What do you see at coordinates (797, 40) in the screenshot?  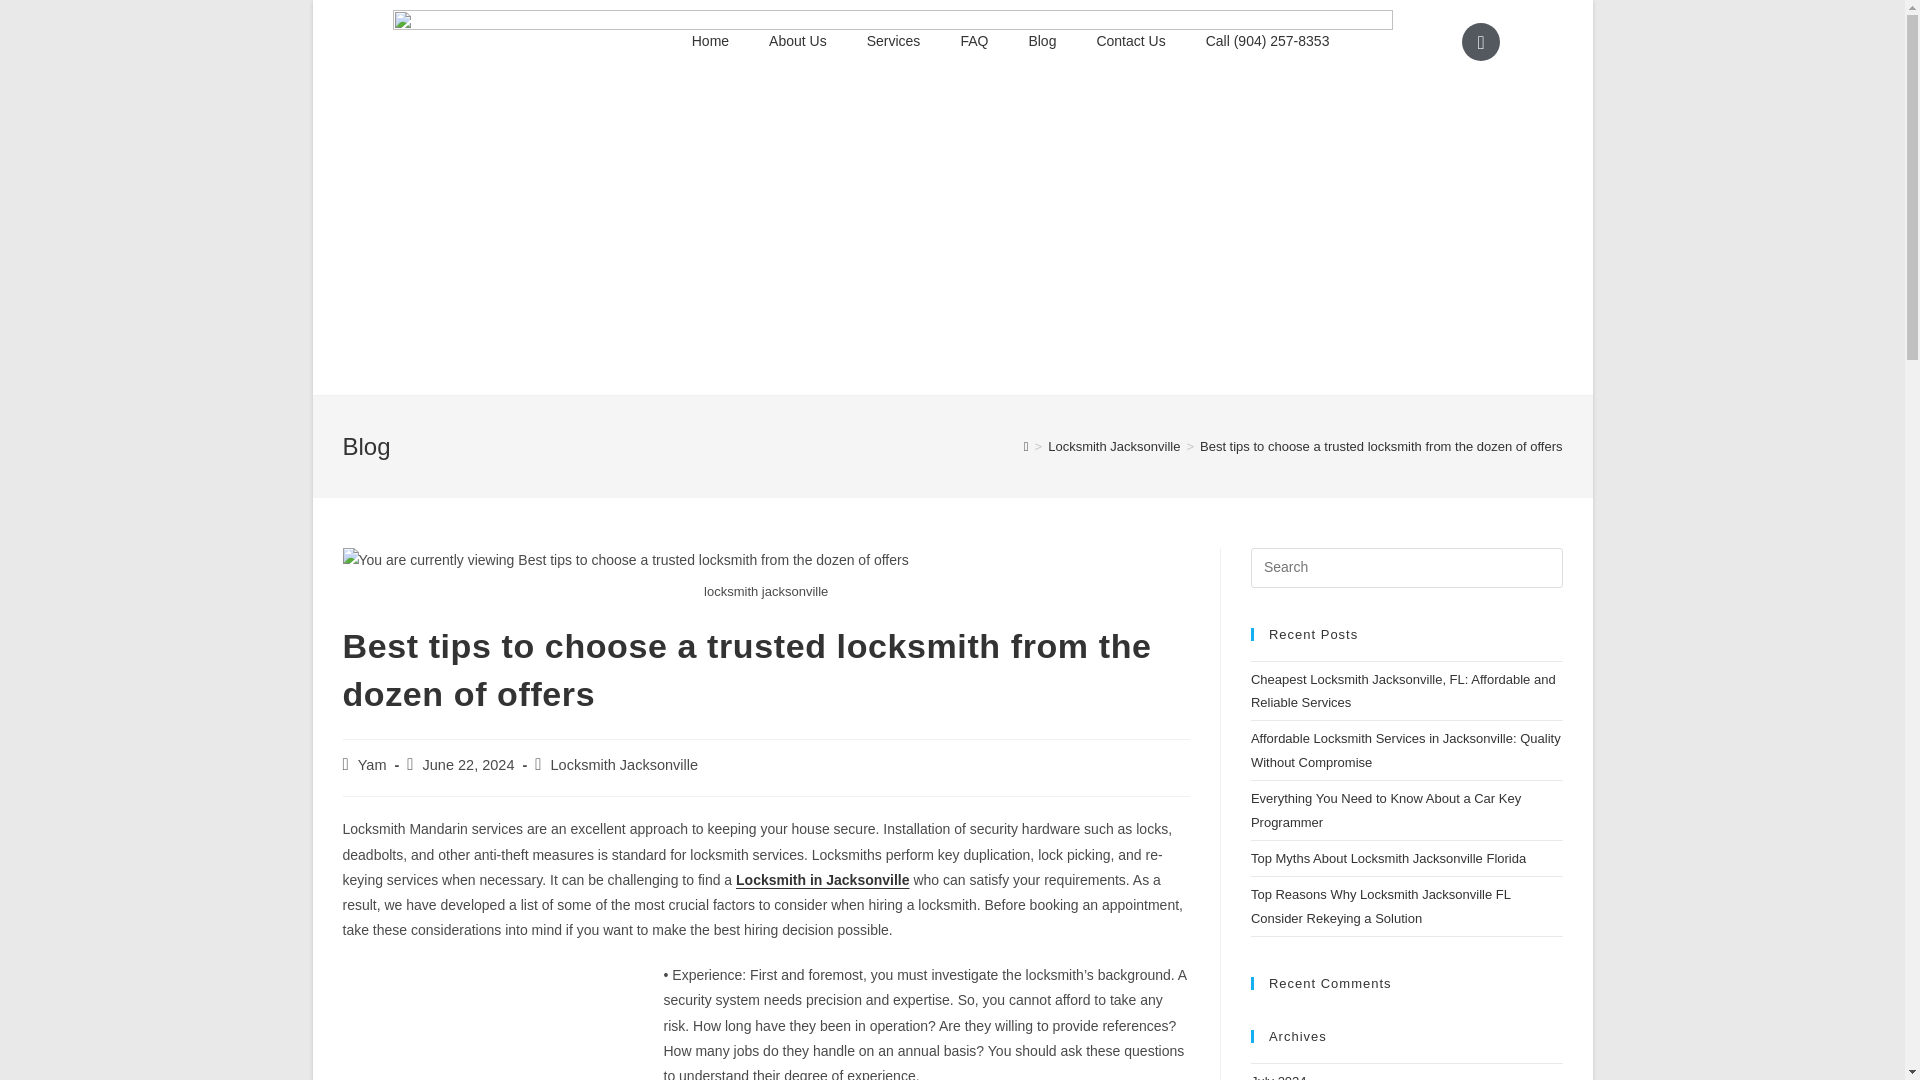 I see `About Us` at bounding box center [797, 40].